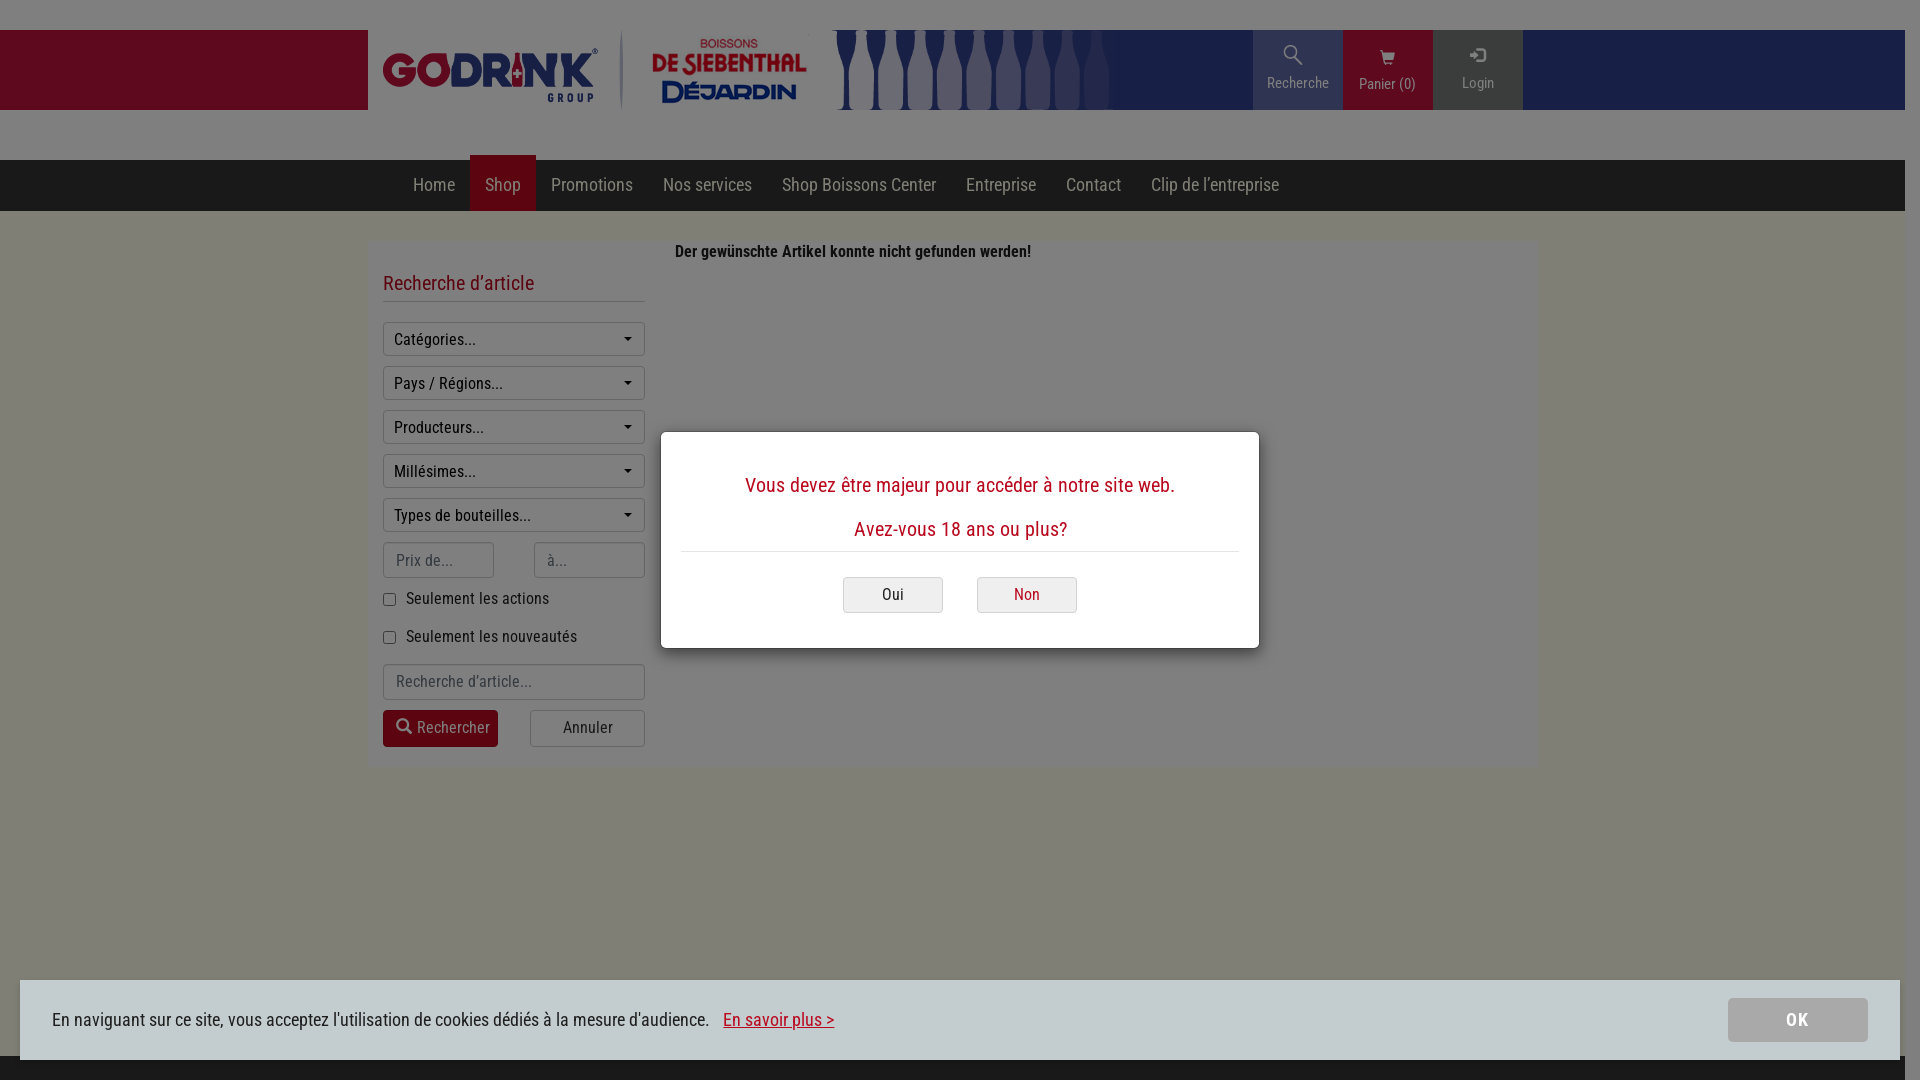 This screenshot has height=1080, width=1920. What do you see at coordinates (1027, 594) in the screenshot?
I see `Non` at bounding box center [1027, 594].